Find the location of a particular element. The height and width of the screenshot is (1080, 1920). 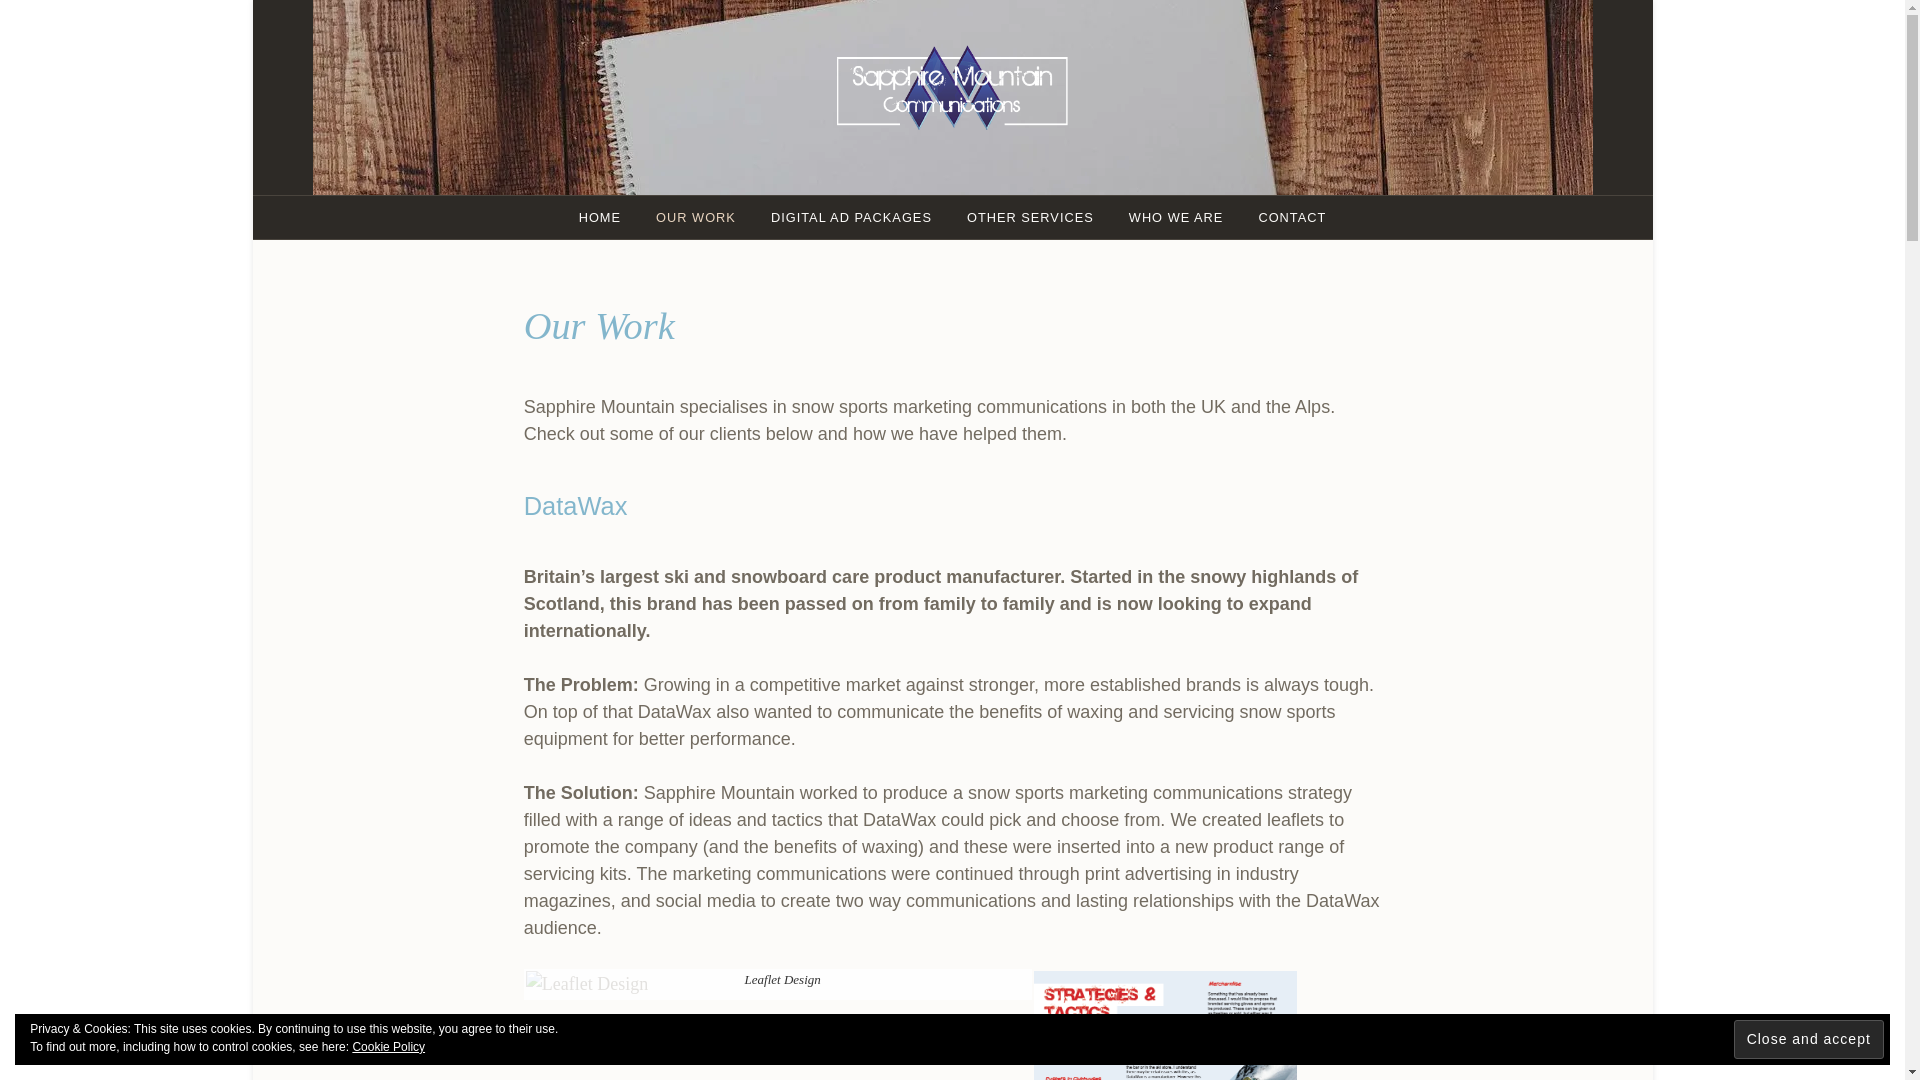

HOME is located at coordinates (600, 216).